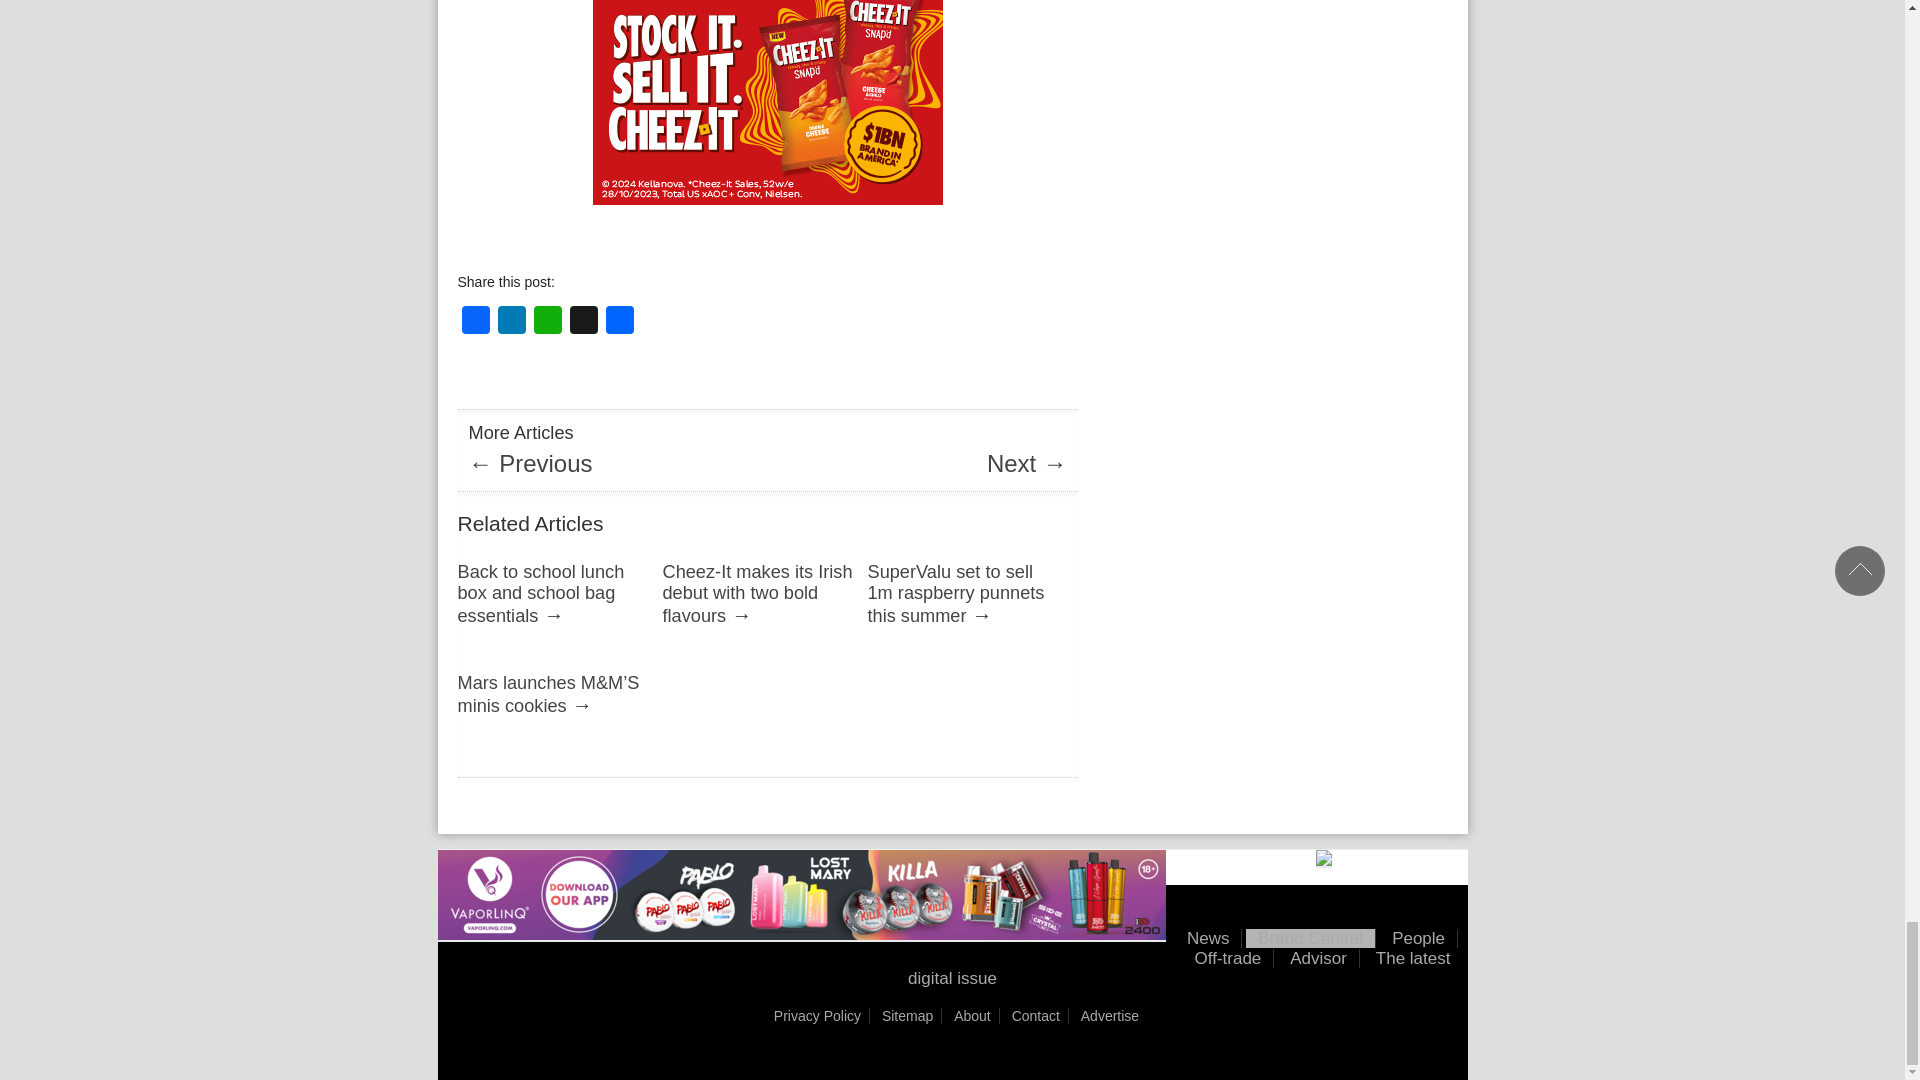 The width and height of the screenshot is (1920, 1080). I want to click on Share, so click(620, 320).